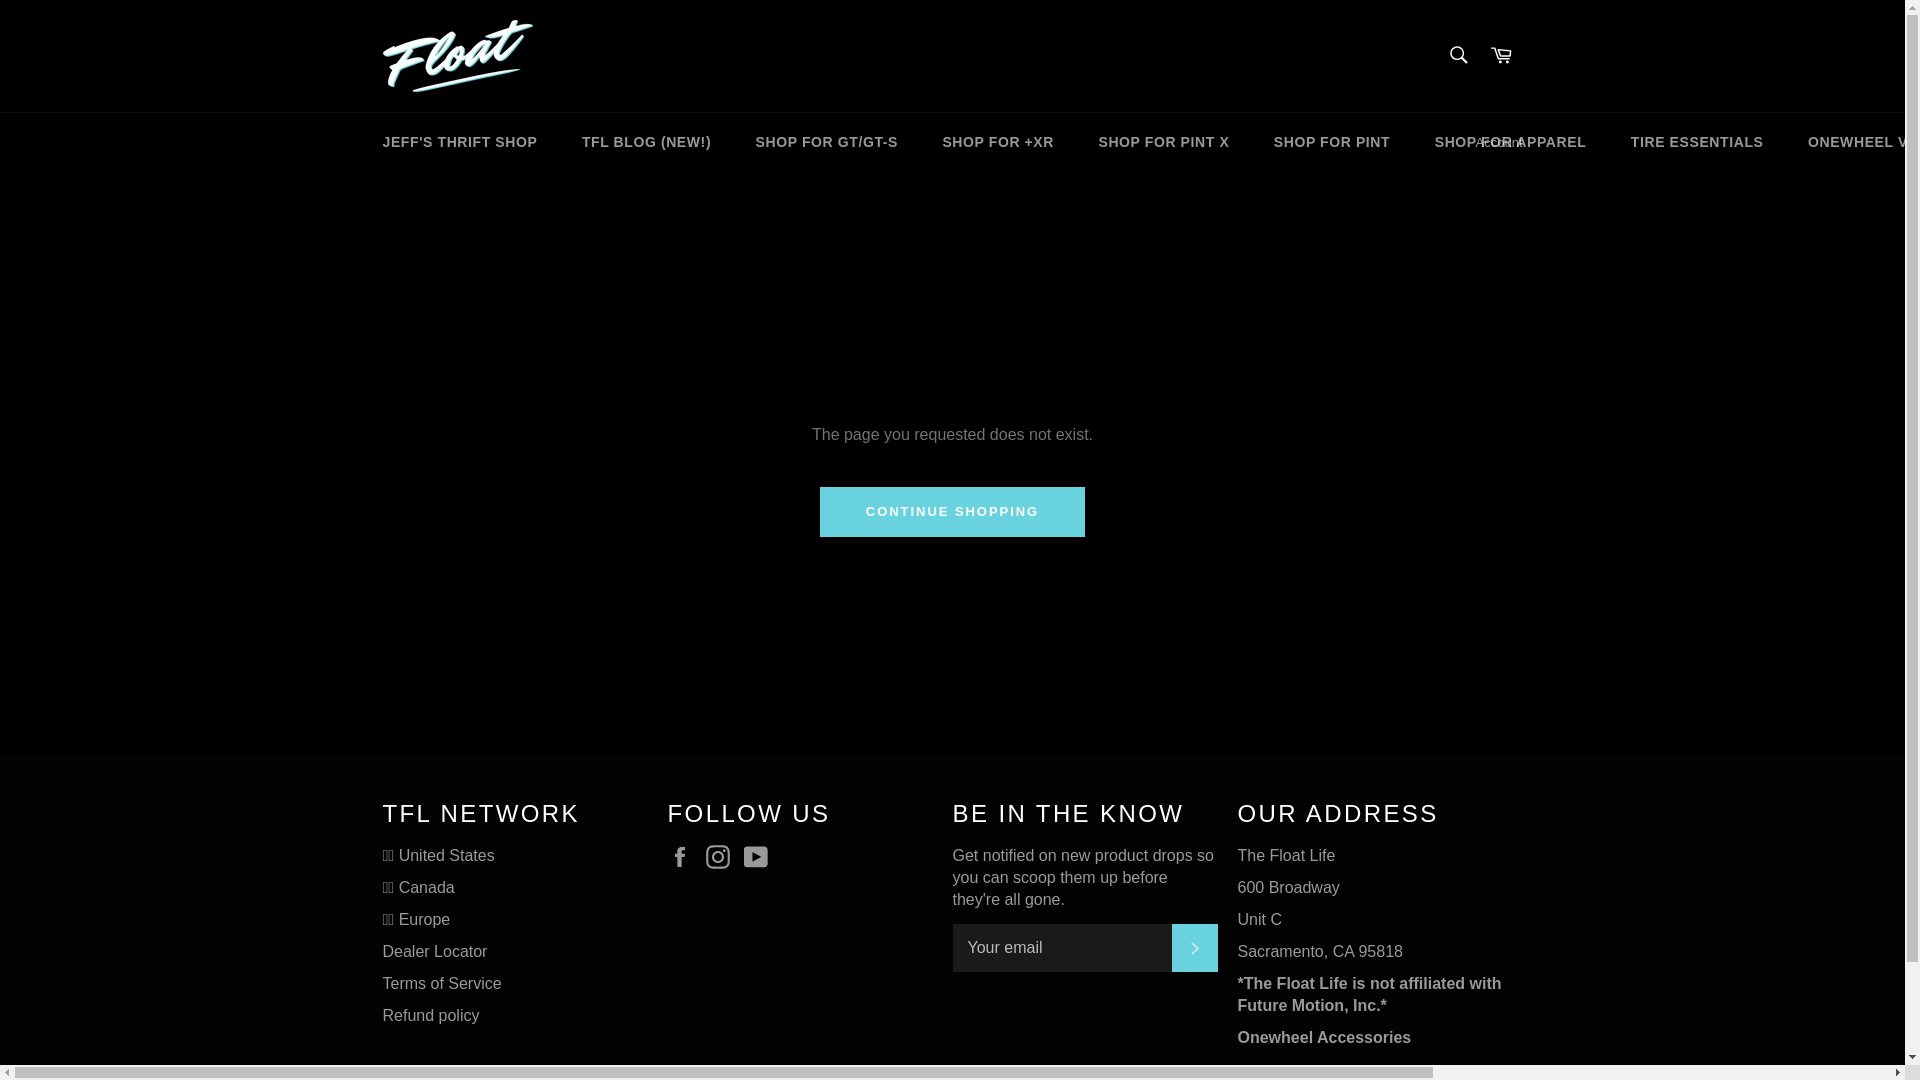  What do you see at coordinates (1457, 54) in the screenshot?
I see `Search` at bounding box center [1457, 54].